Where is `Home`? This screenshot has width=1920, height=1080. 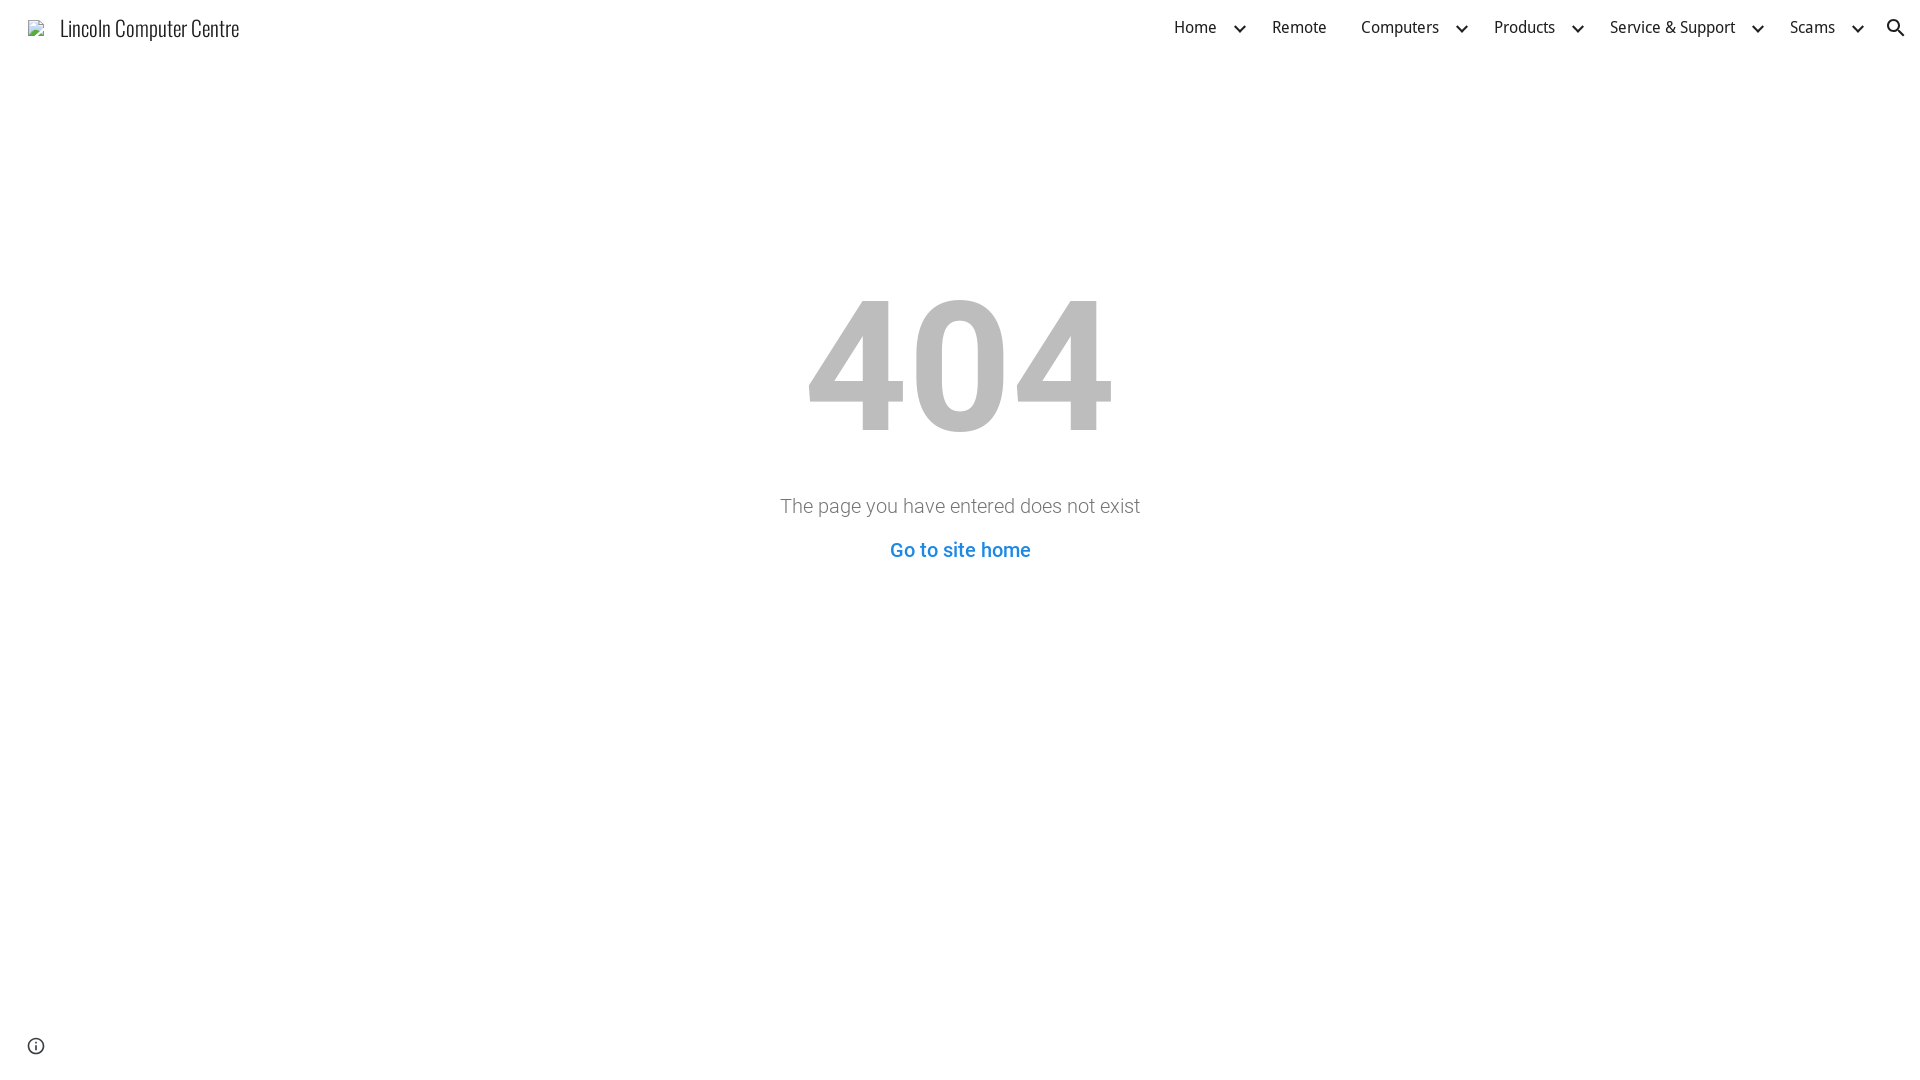 Home is located at coordinates (1196, 28).